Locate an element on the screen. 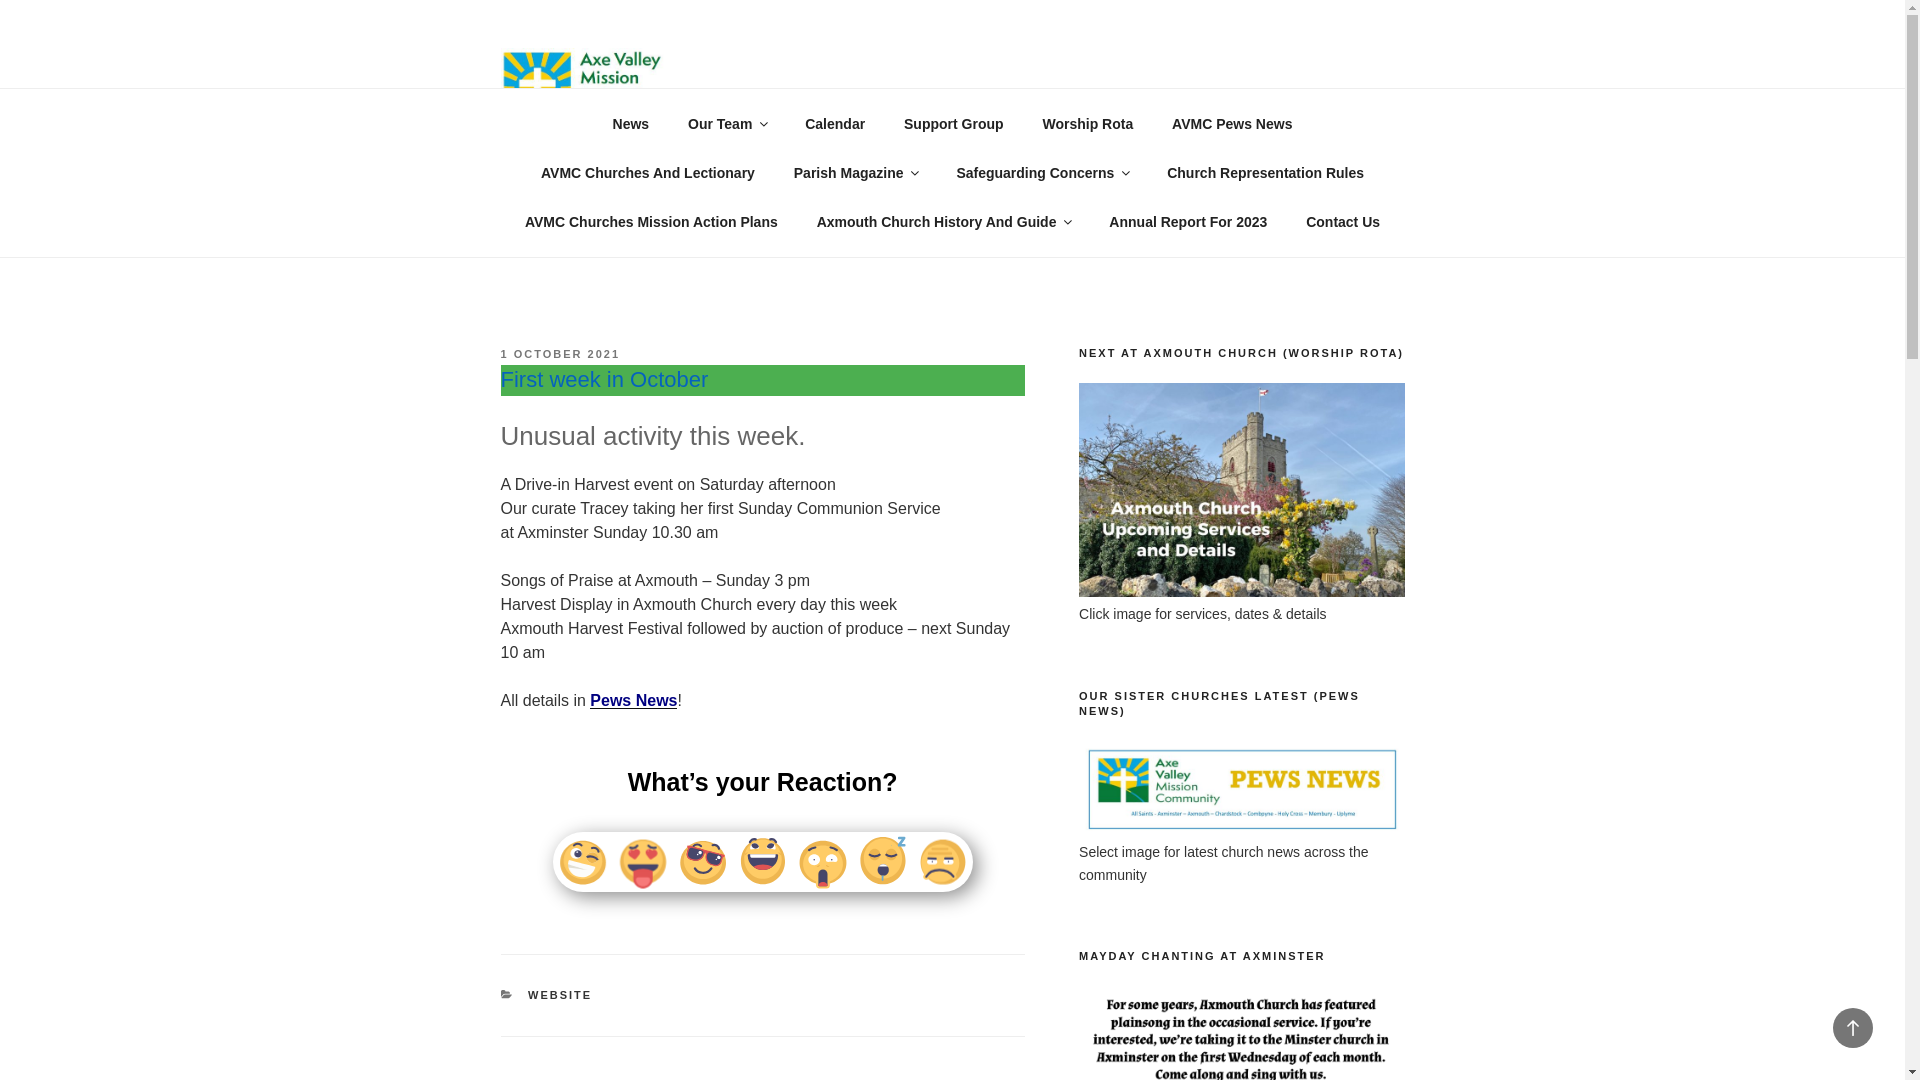 Image resolution: width=1920 pixels, height=1080 pixels. Parish Magazine is located at coordinates (855, 172).